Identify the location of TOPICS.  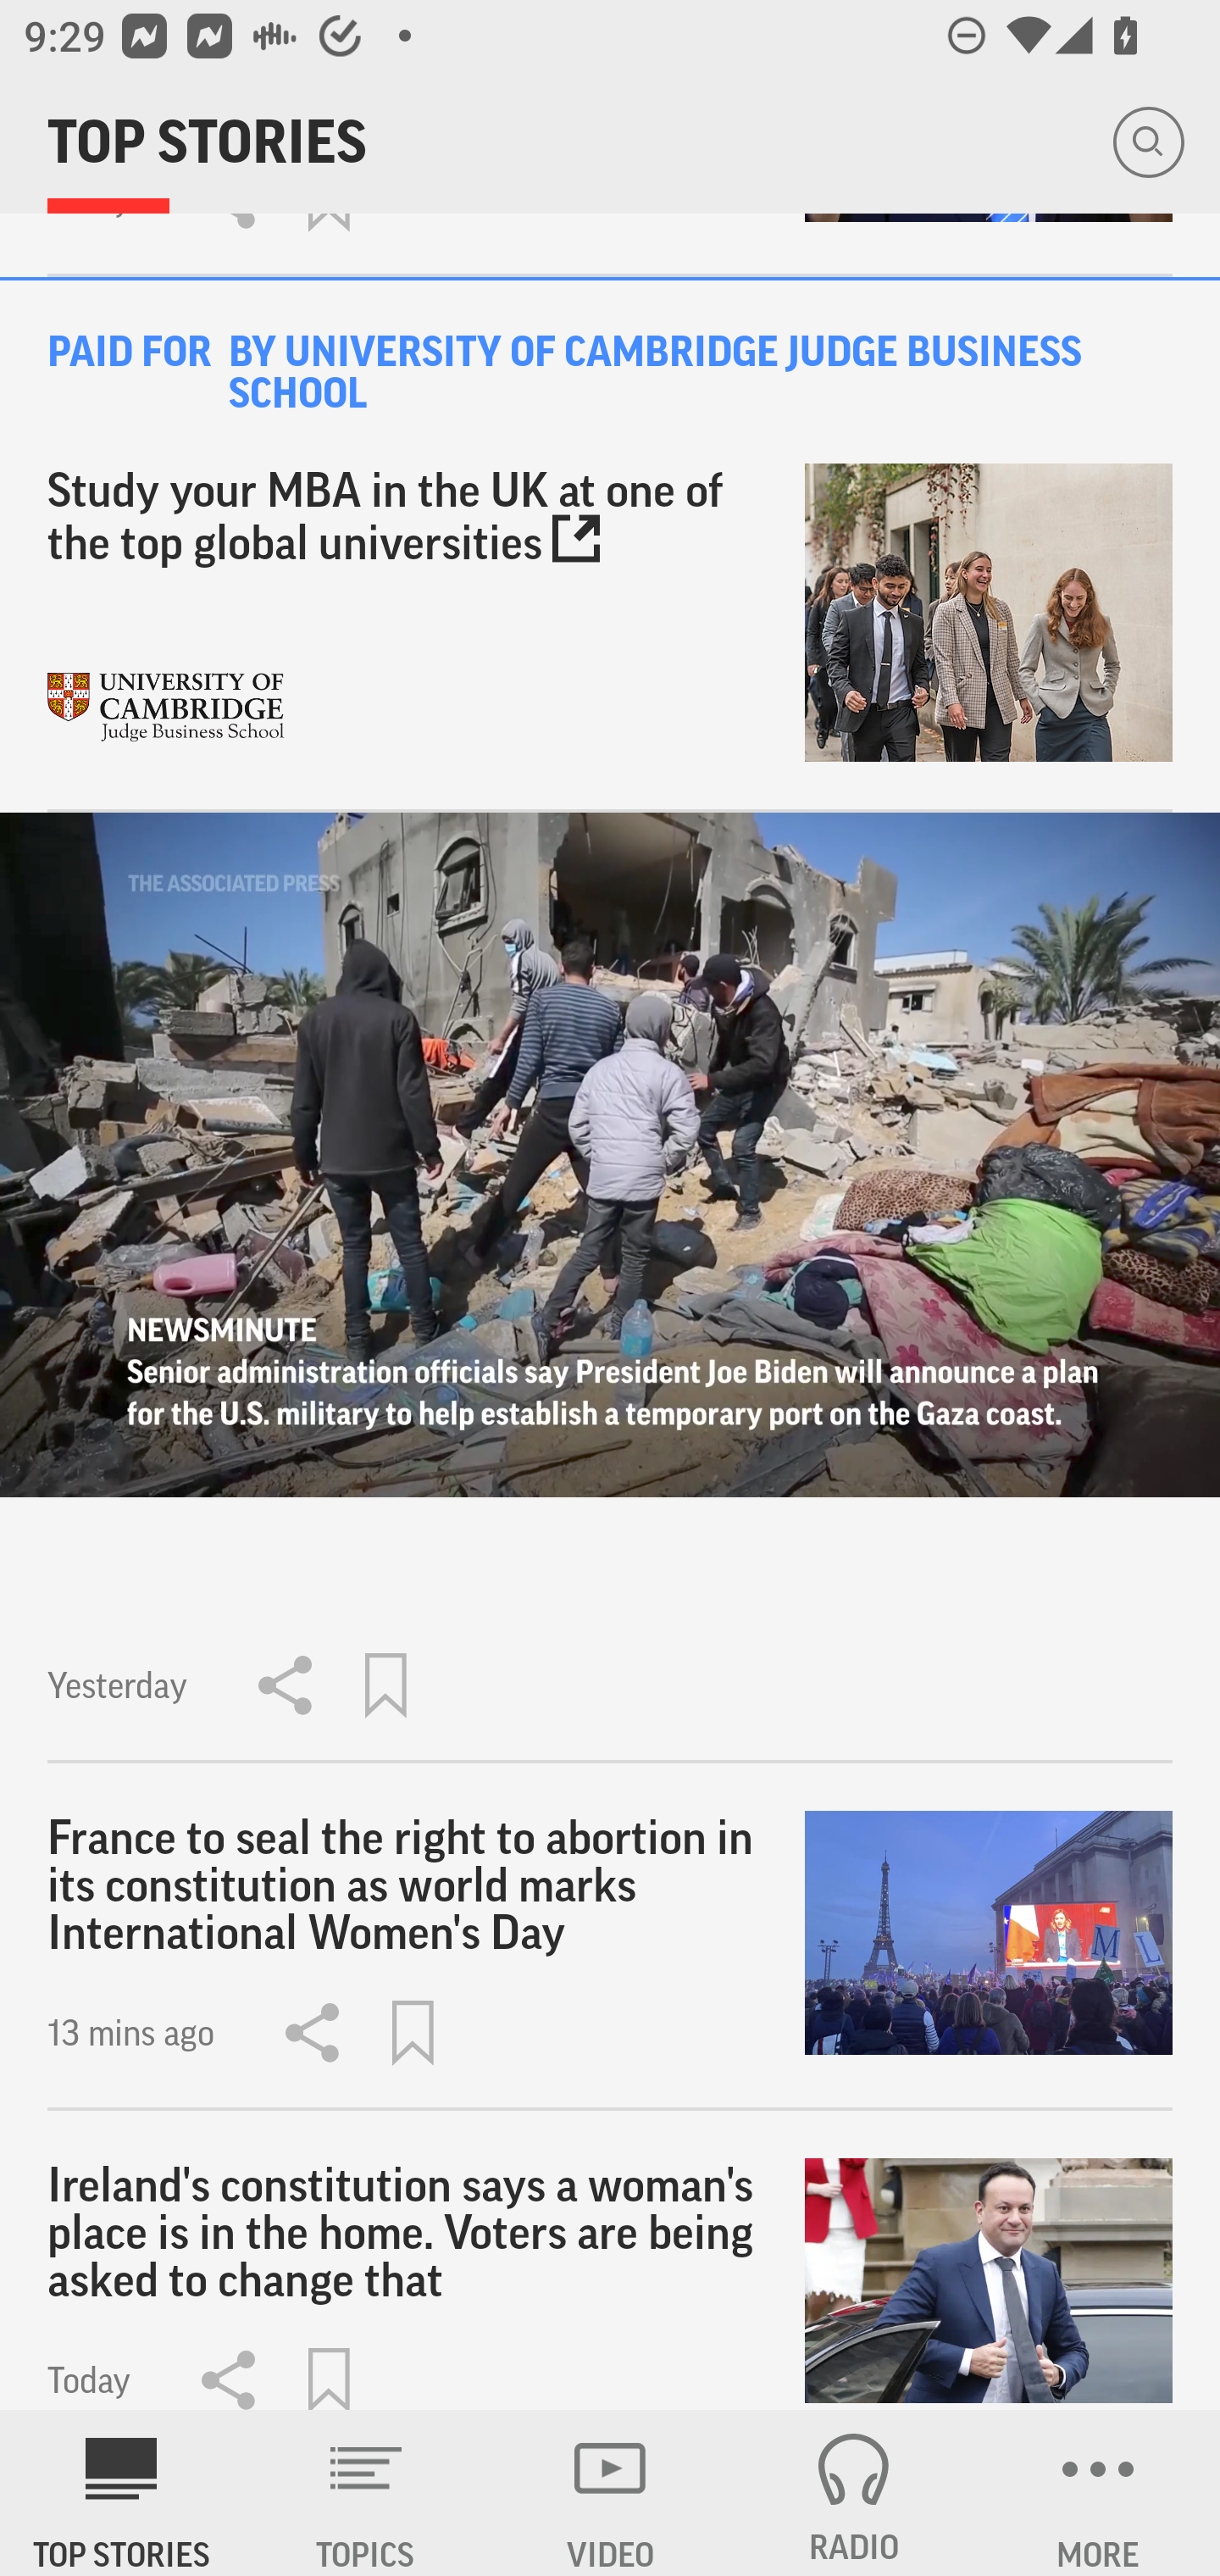
(366, 2493).